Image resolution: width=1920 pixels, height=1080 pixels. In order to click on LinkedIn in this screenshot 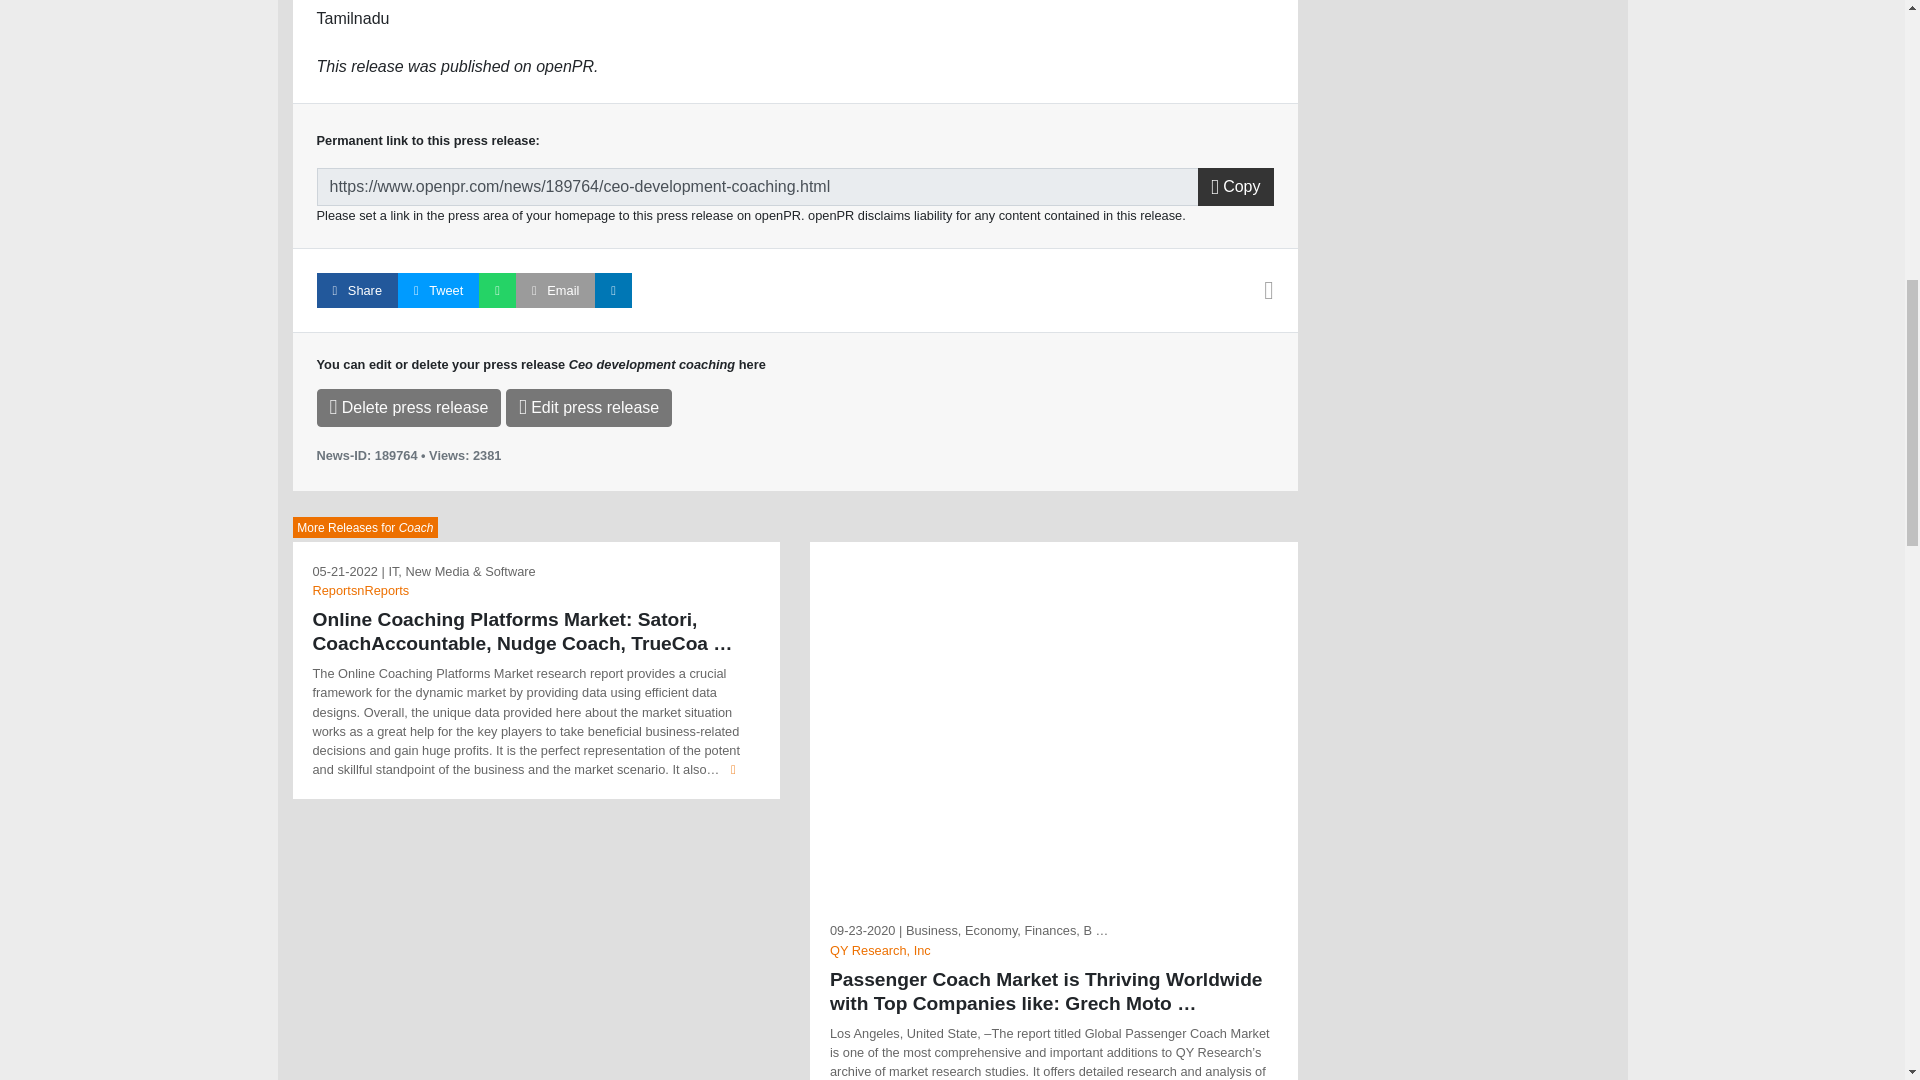, I will do `click(613, 290)`.